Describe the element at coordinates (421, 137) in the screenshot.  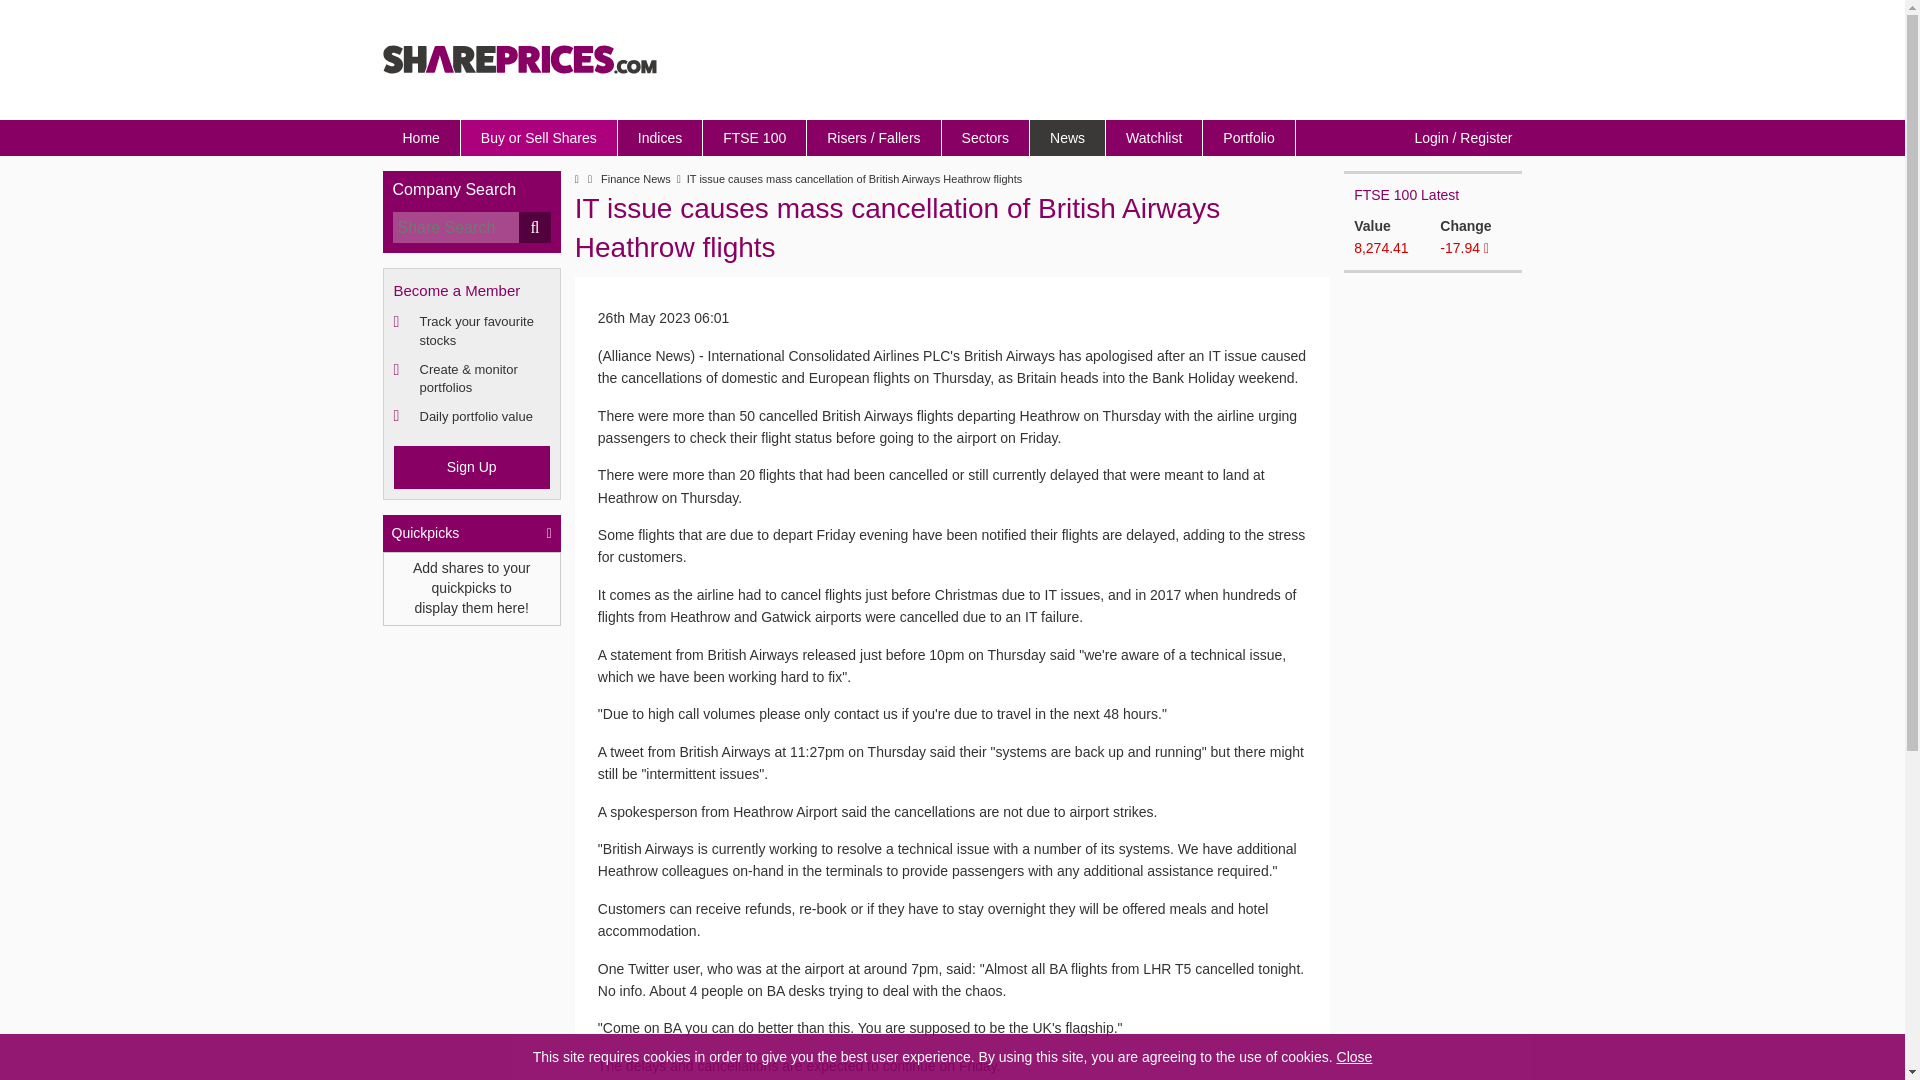
I see `Home` at that location.